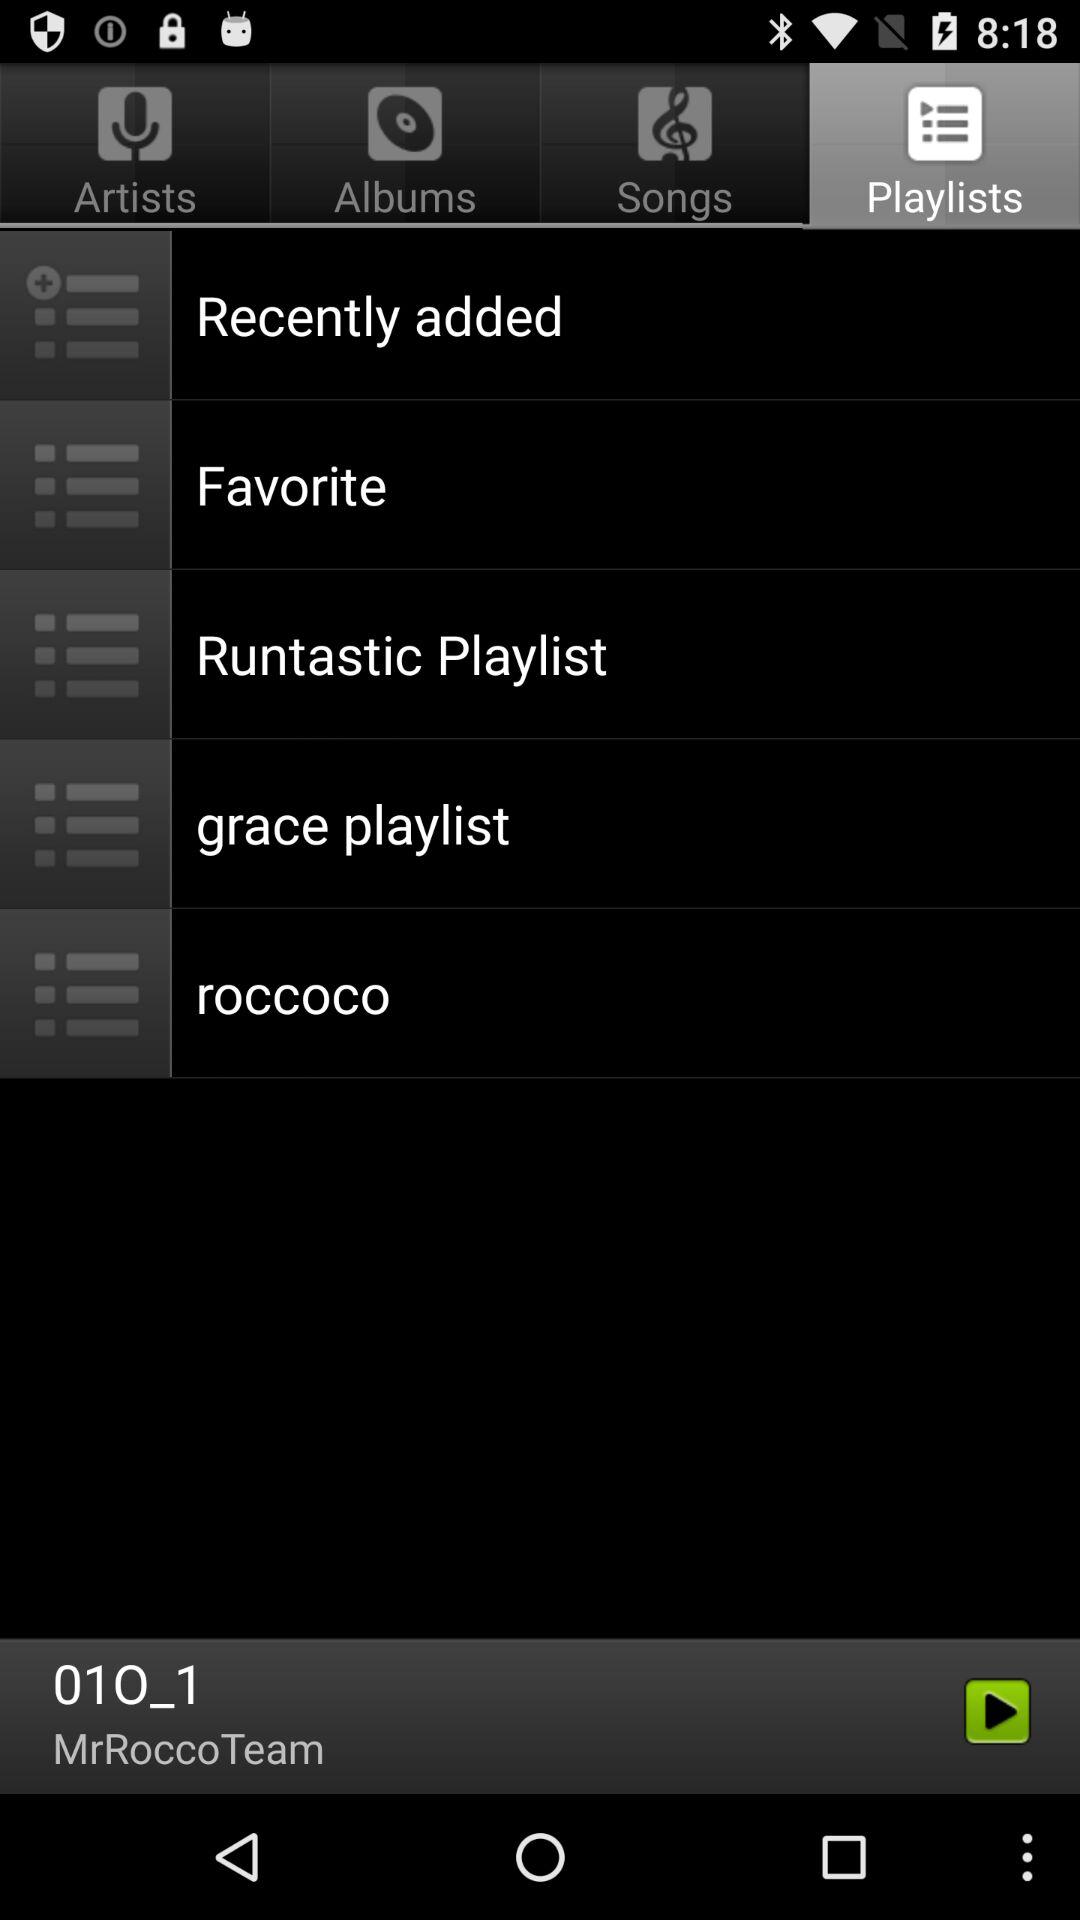  What do you see at coordinates (674, 146) in the screenshot?
I see `open the songs app` at bounding box center [674, 146].